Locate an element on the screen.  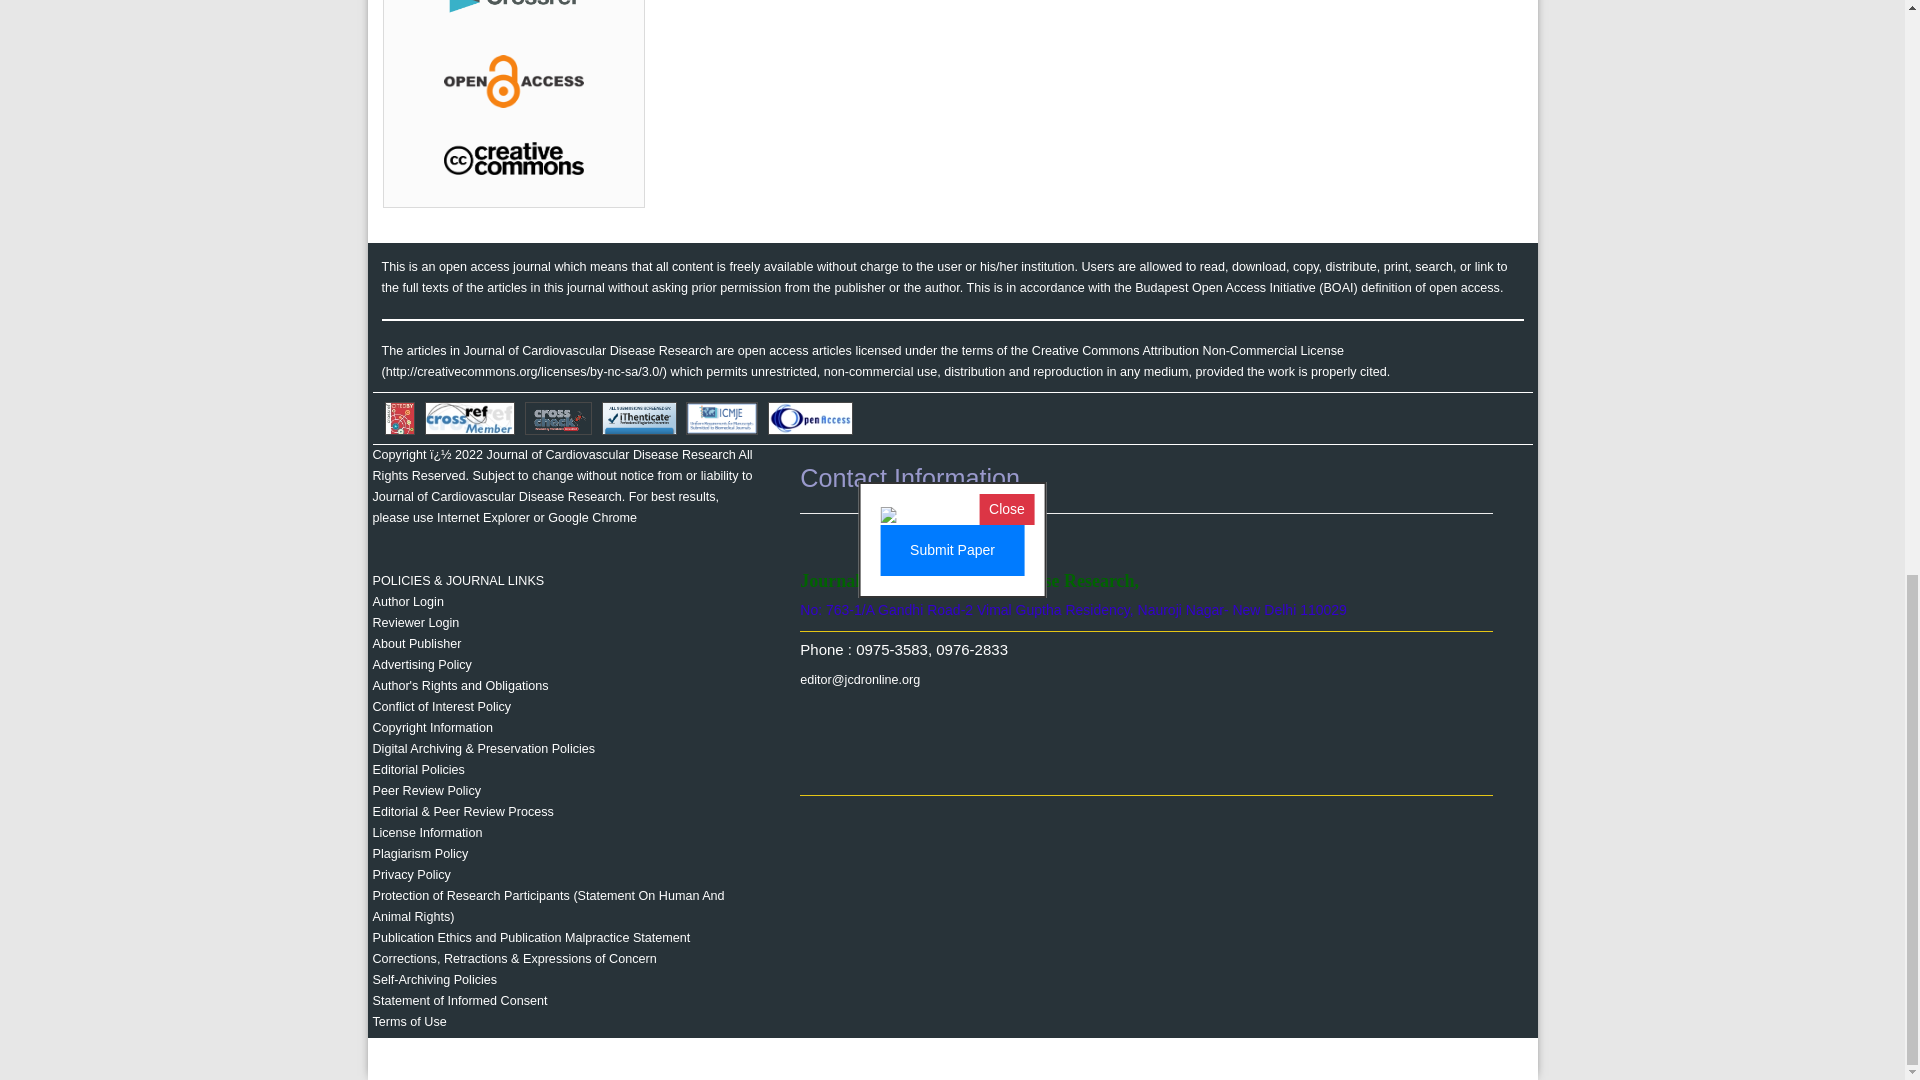
Plagiarism Policy is located at coordinates (420, 853).